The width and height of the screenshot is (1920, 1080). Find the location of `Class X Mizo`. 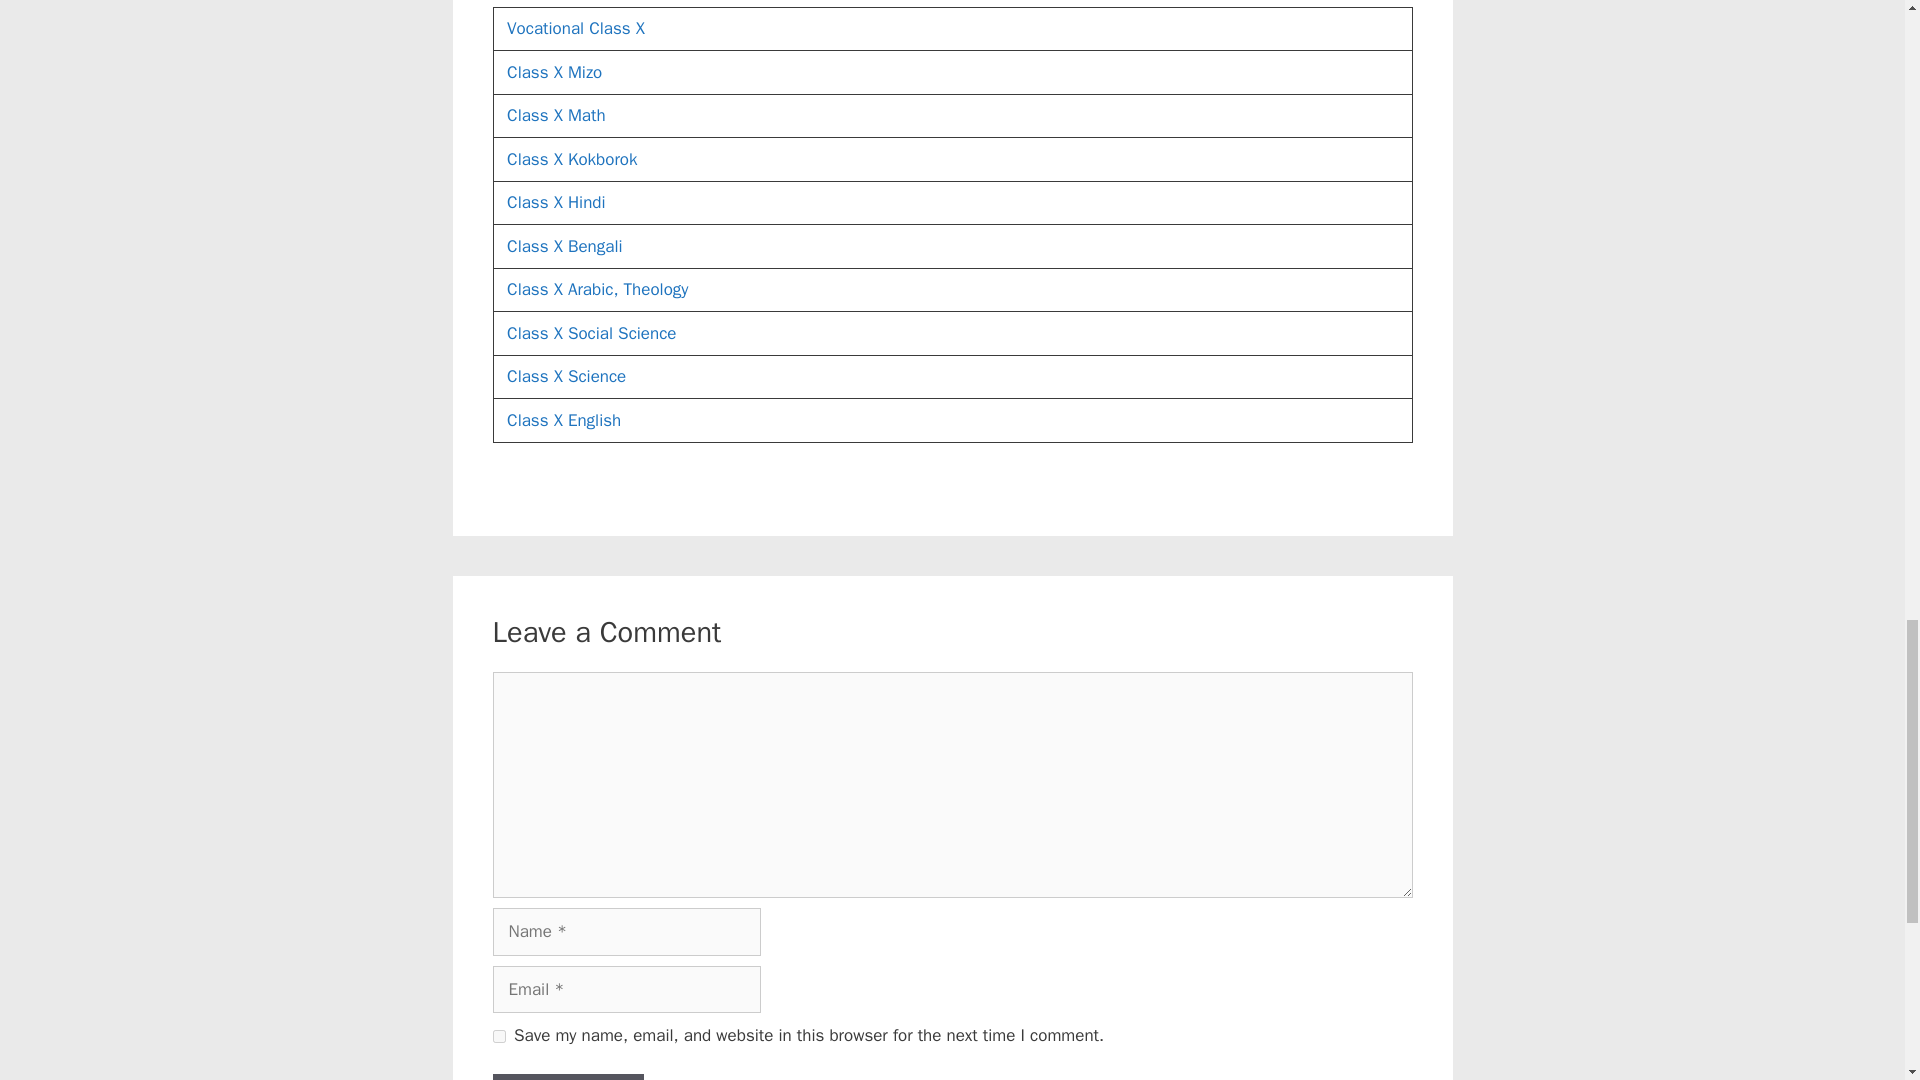

Class X Mizo is located at coordinates (554, 72).